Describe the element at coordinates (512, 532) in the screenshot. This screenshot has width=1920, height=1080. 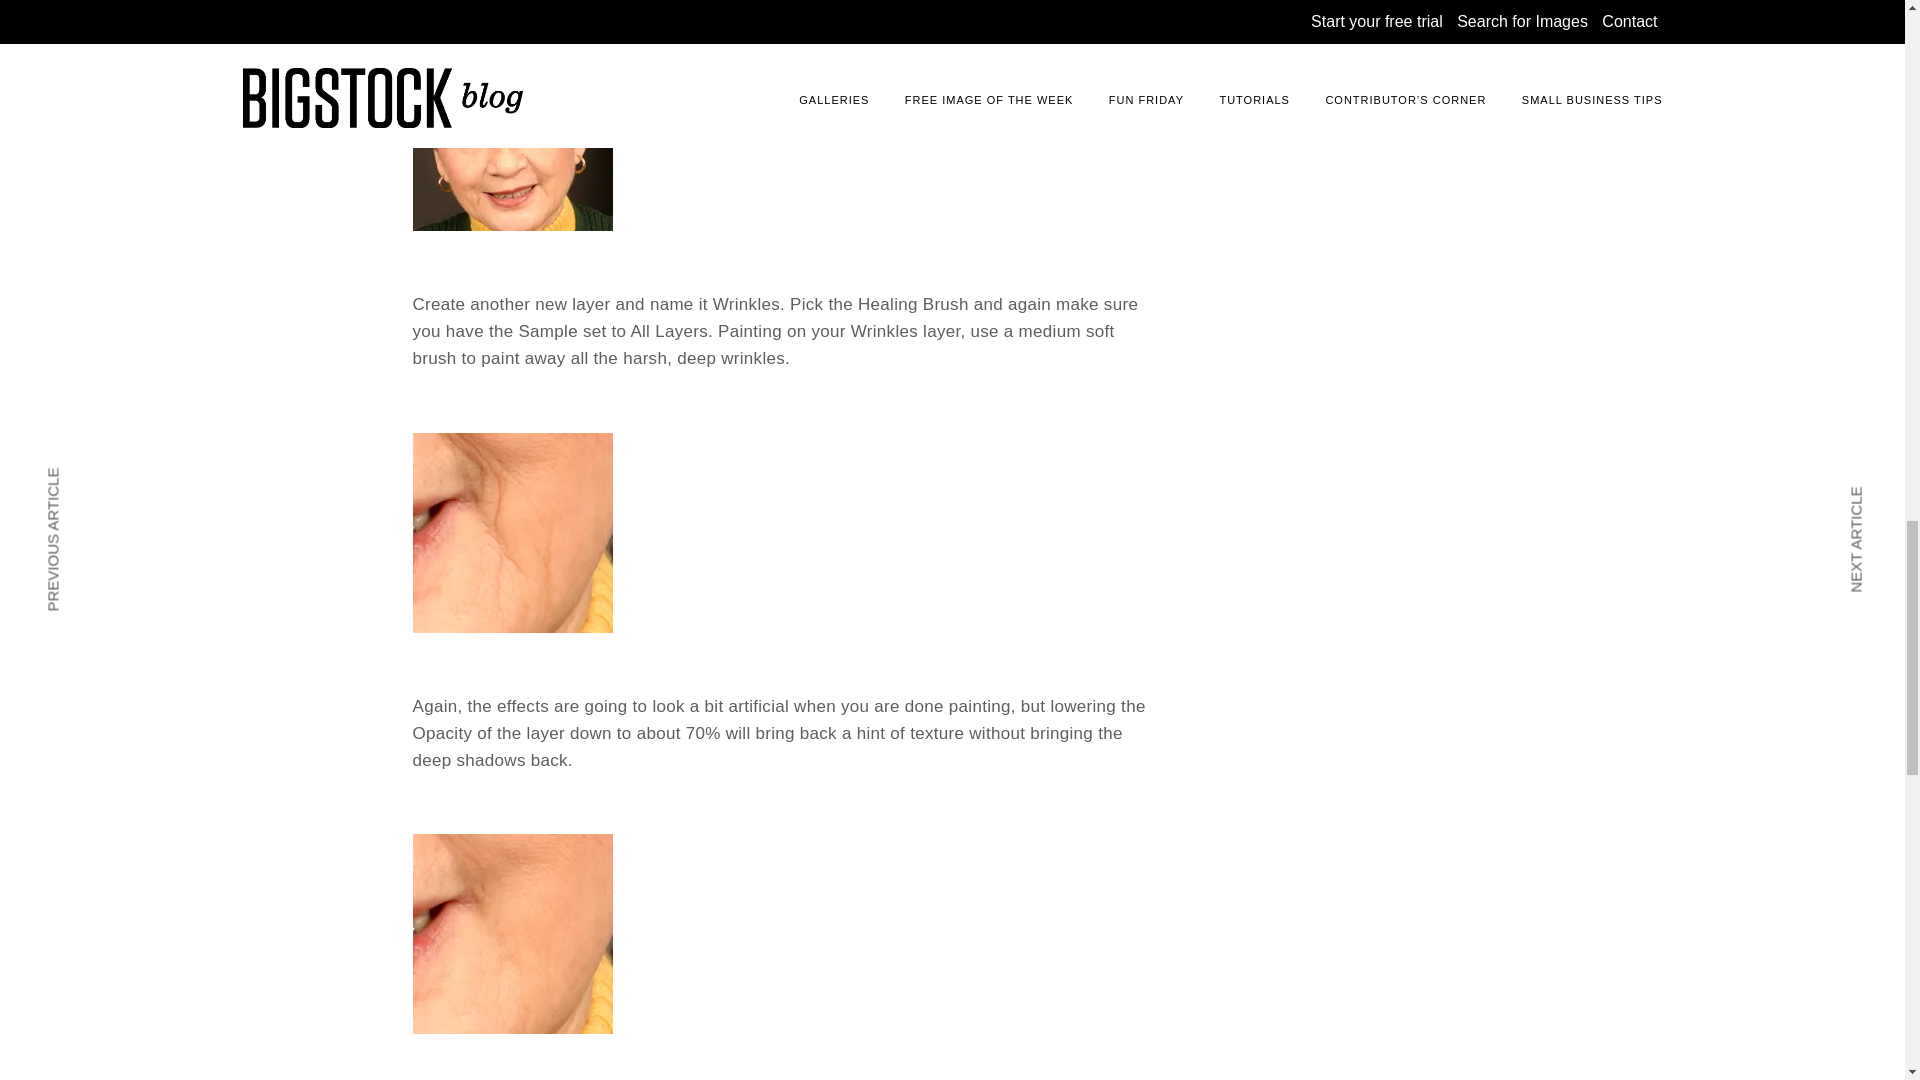
I see `clonestamp06` at that location.